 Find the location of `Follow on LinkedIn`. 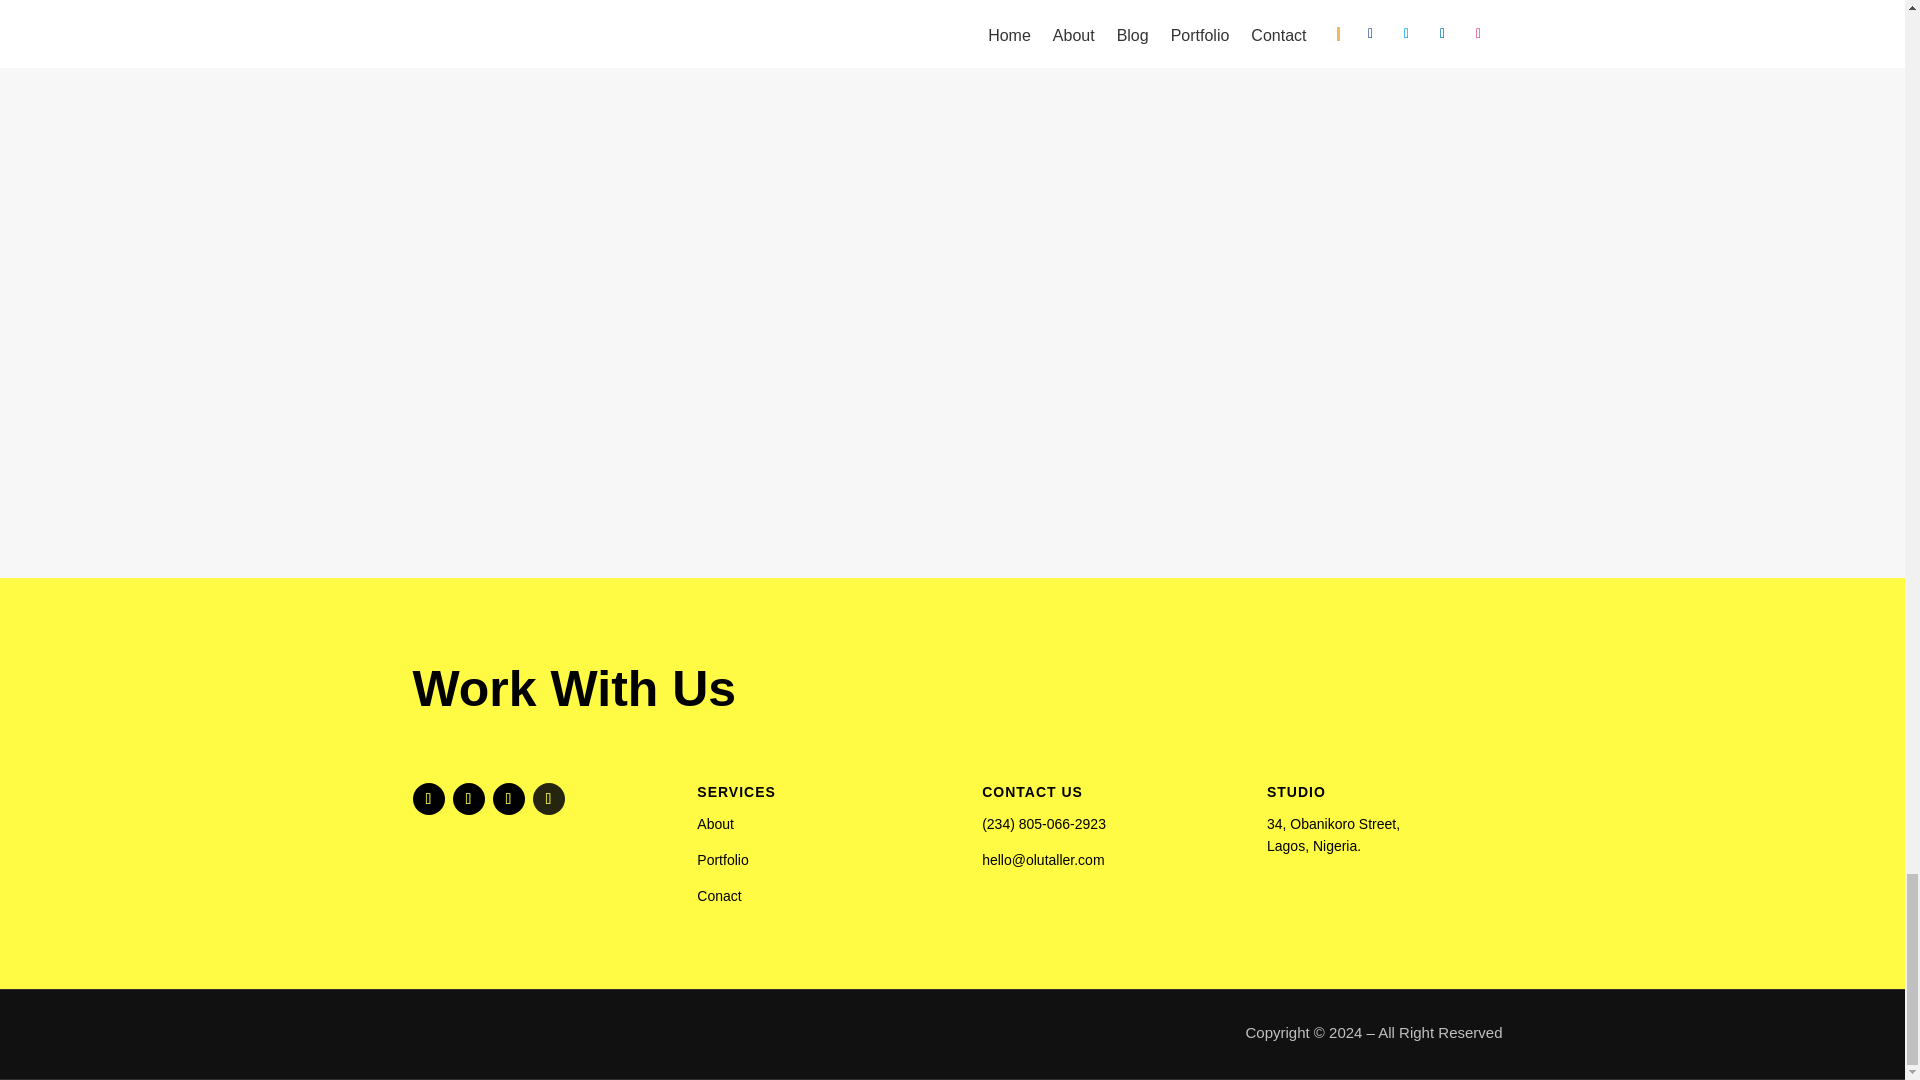

Follow on LinkedIn is located at coordinates (508, 799).